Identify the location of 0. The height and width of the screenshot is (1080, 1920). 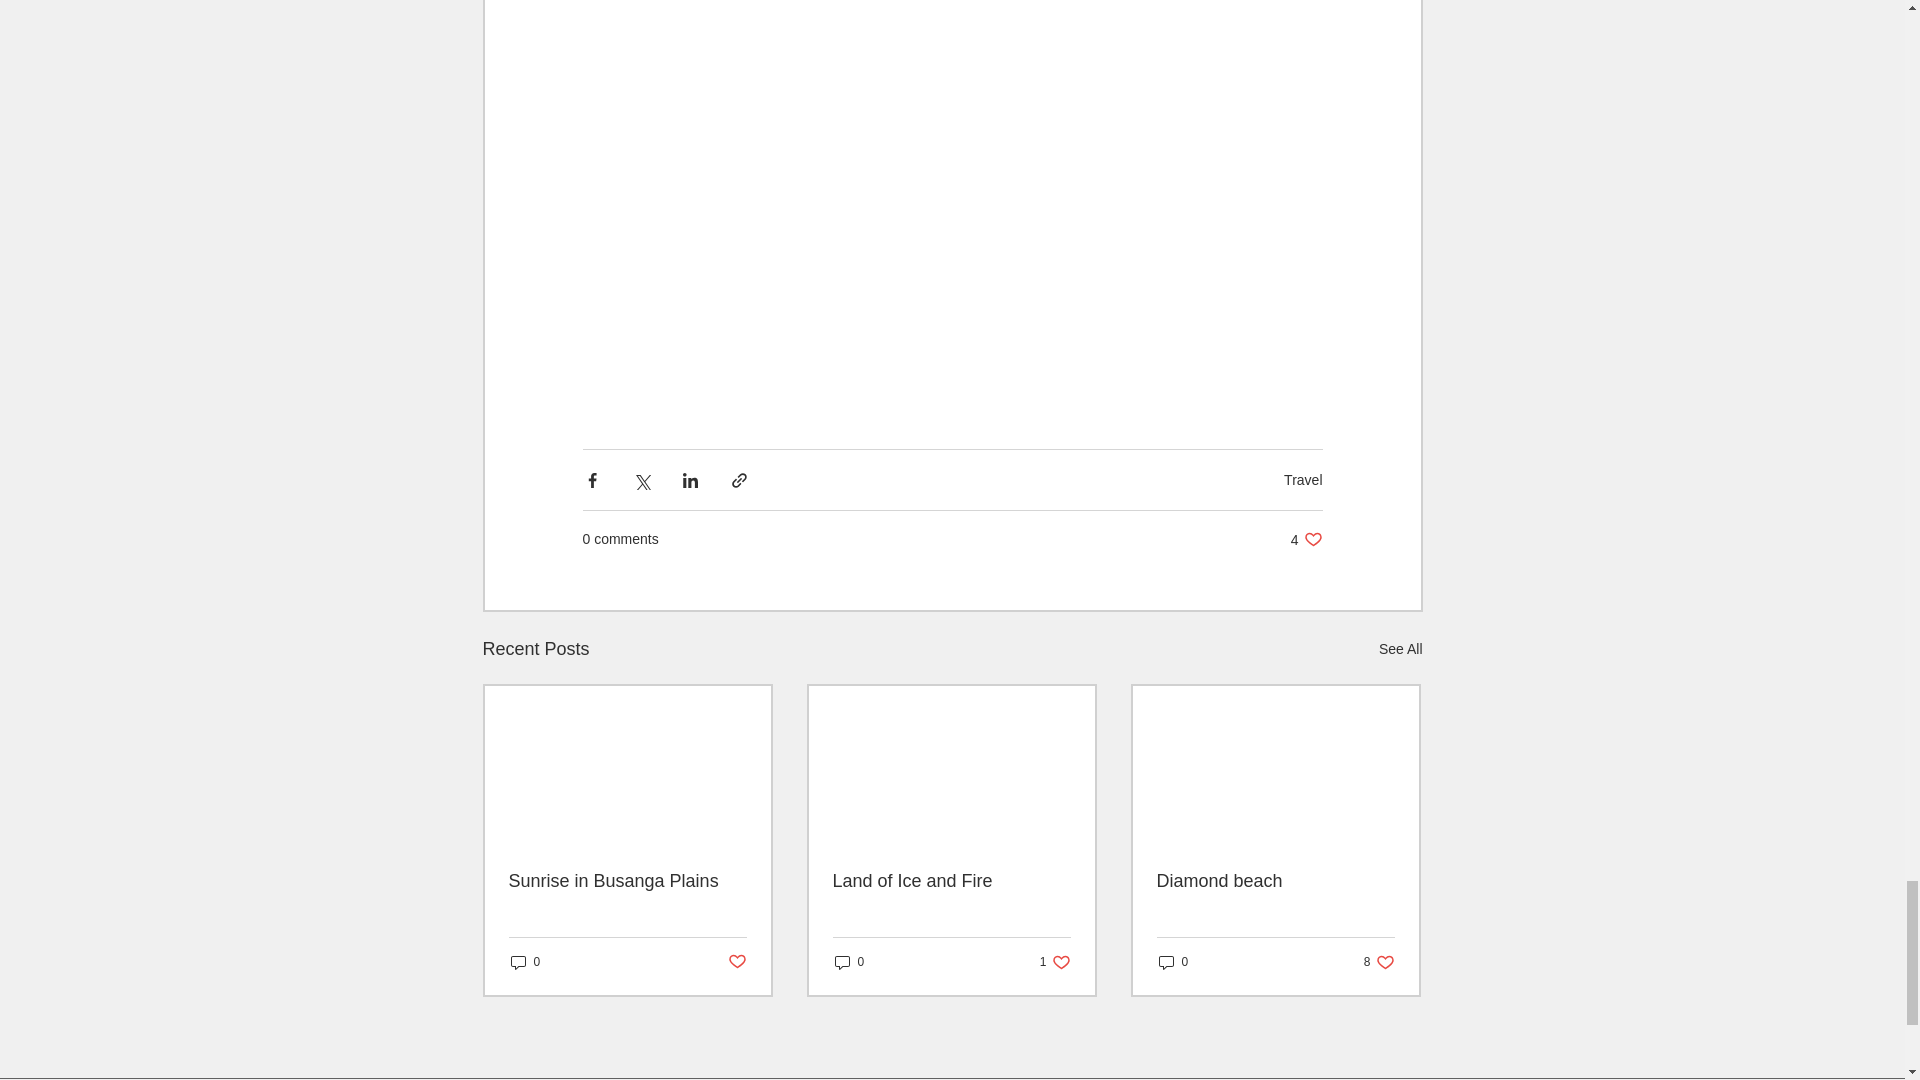
(1172, 962).